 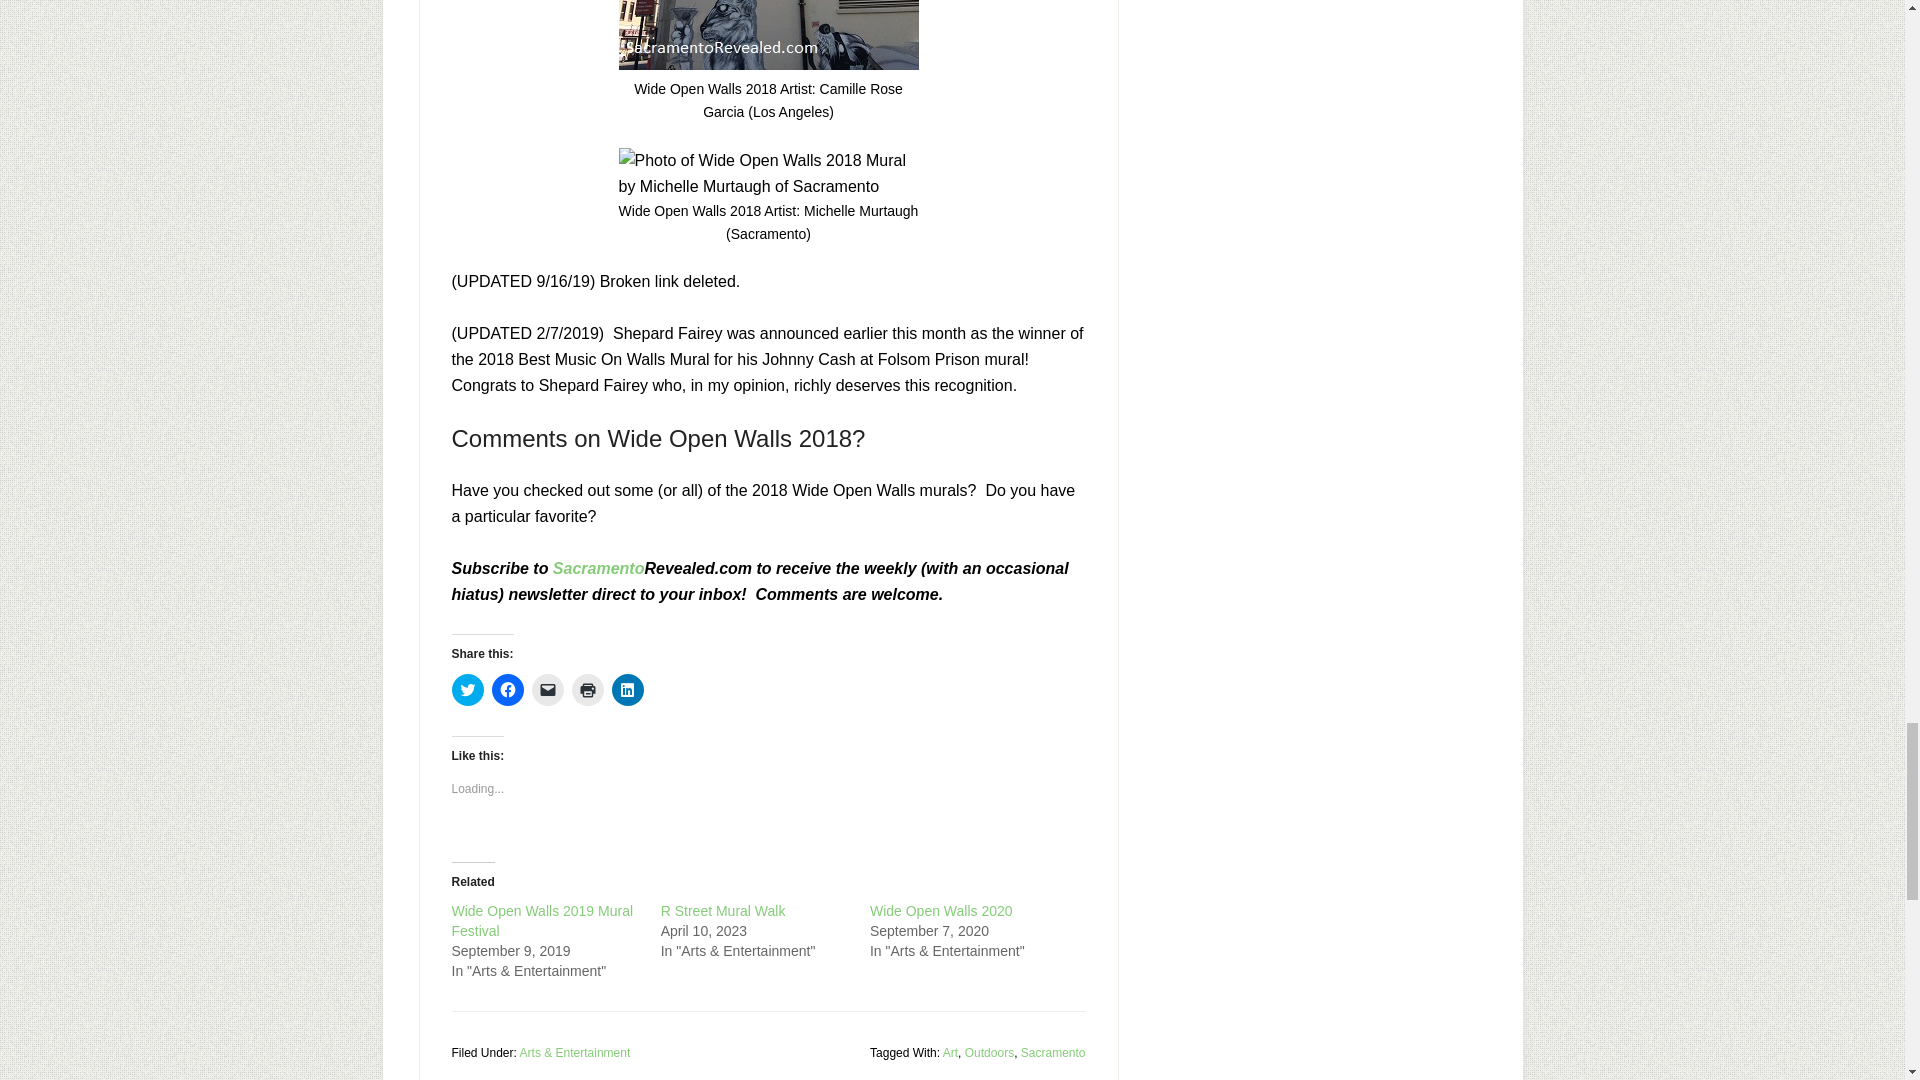 I want to click on Wide Open Walls 2020, so click(x=941, y=910).